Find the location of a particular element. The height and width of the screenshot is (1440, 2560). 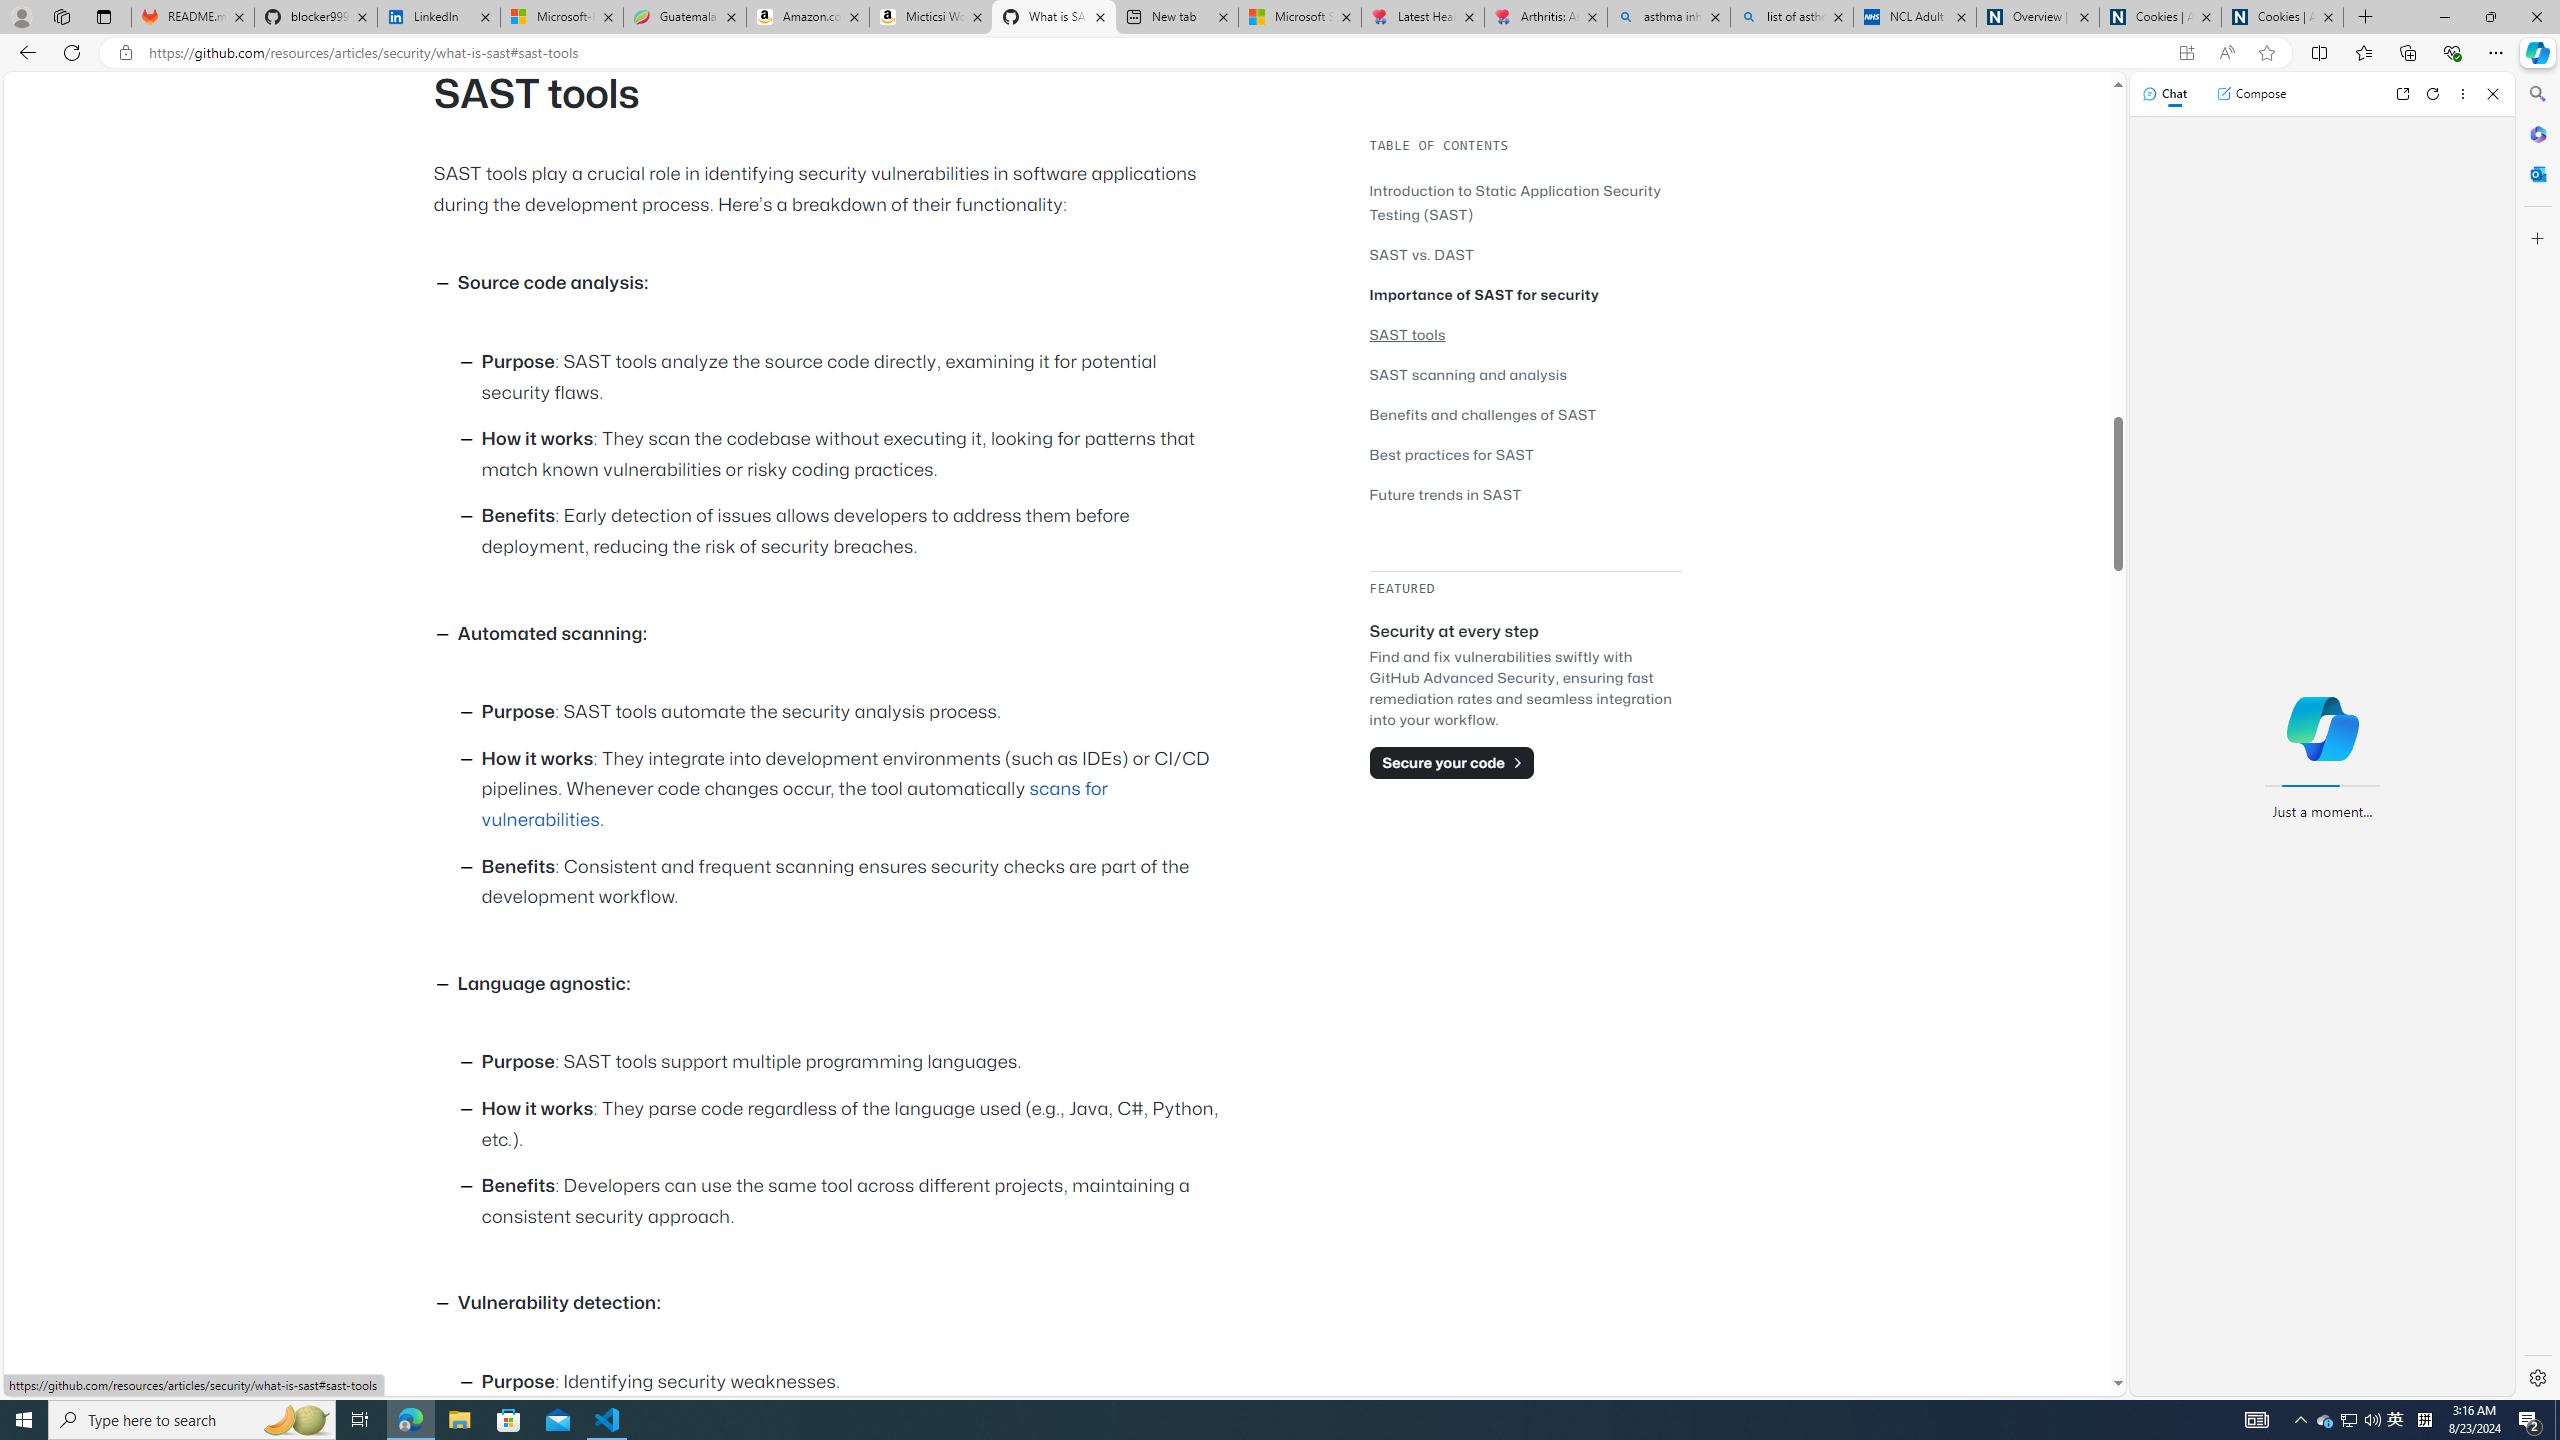

SAST scanning and analysis is located at coordinates (1525, 374).